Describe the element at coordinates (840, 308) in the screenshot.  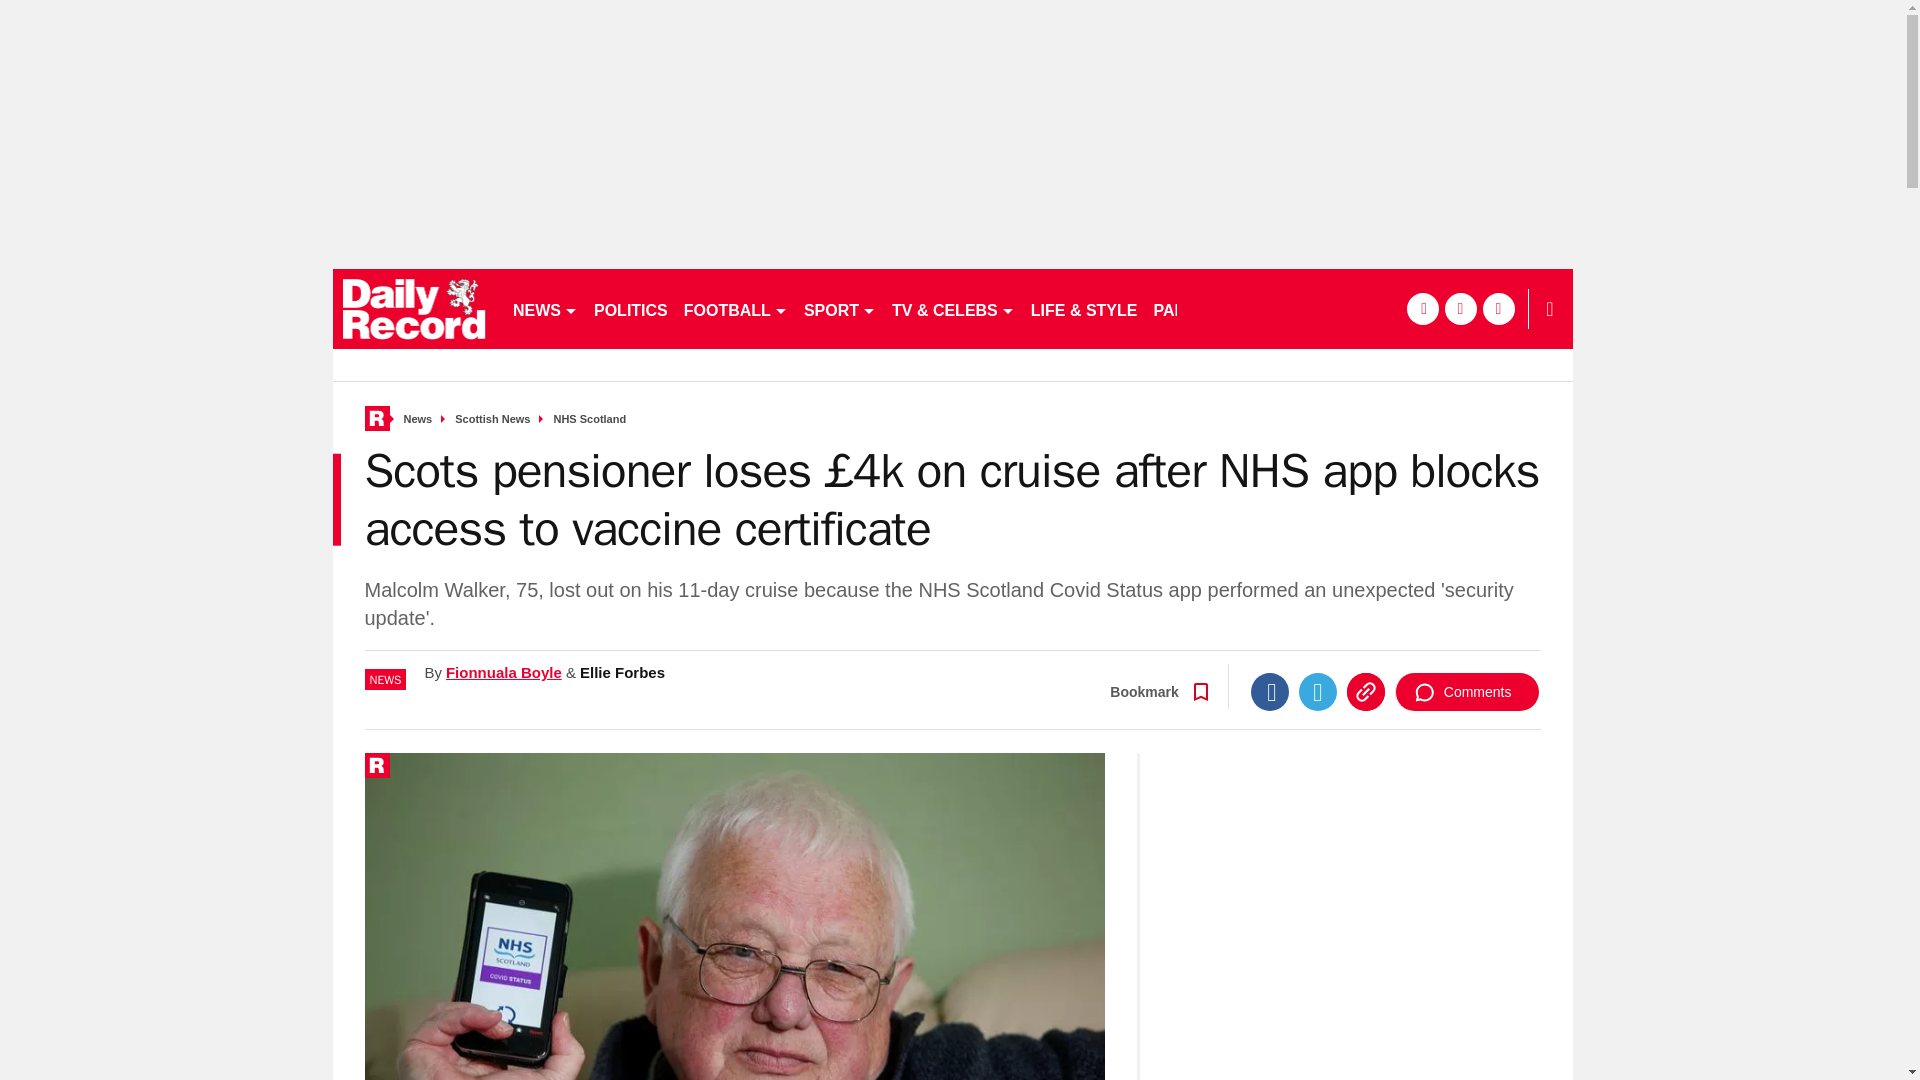
I see `SPORT` at that location.